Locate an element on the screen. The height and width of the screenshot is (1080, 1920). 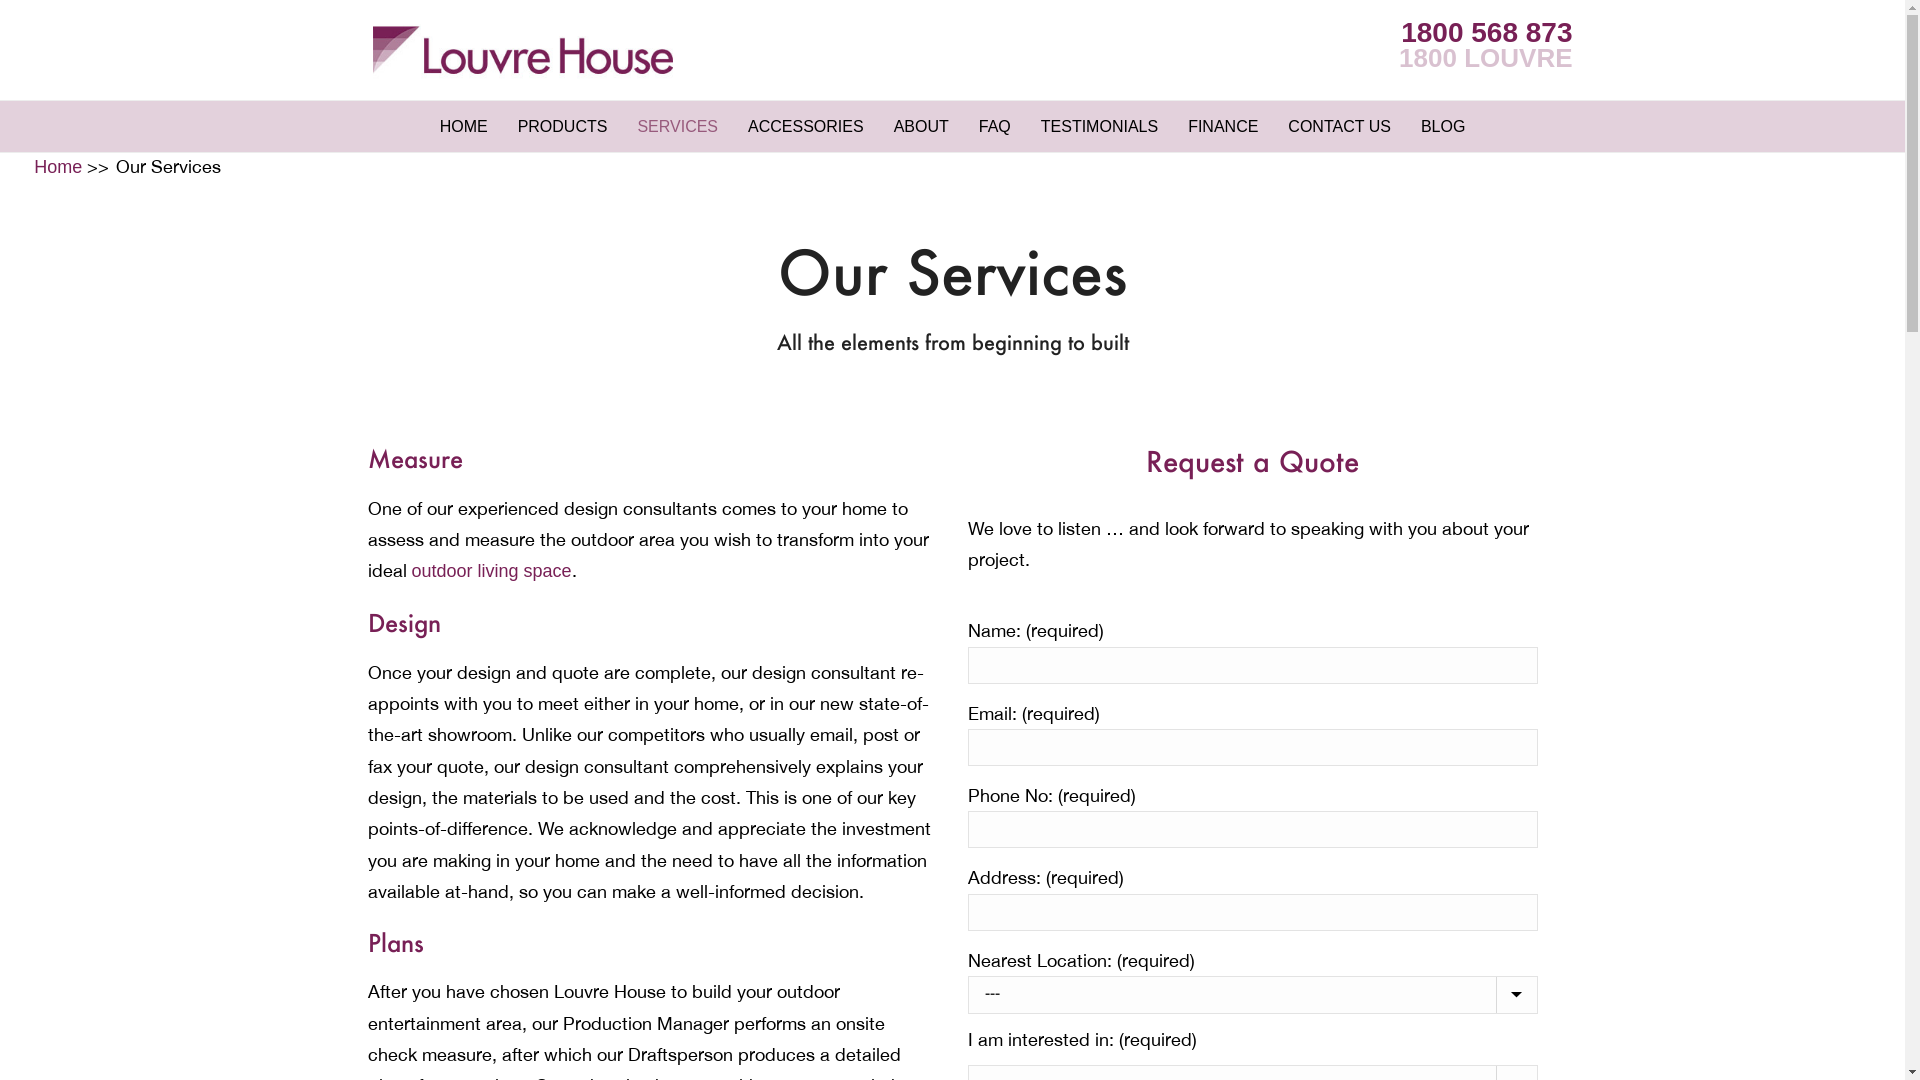
CONTACT US is located at coordinates (1340, 126).